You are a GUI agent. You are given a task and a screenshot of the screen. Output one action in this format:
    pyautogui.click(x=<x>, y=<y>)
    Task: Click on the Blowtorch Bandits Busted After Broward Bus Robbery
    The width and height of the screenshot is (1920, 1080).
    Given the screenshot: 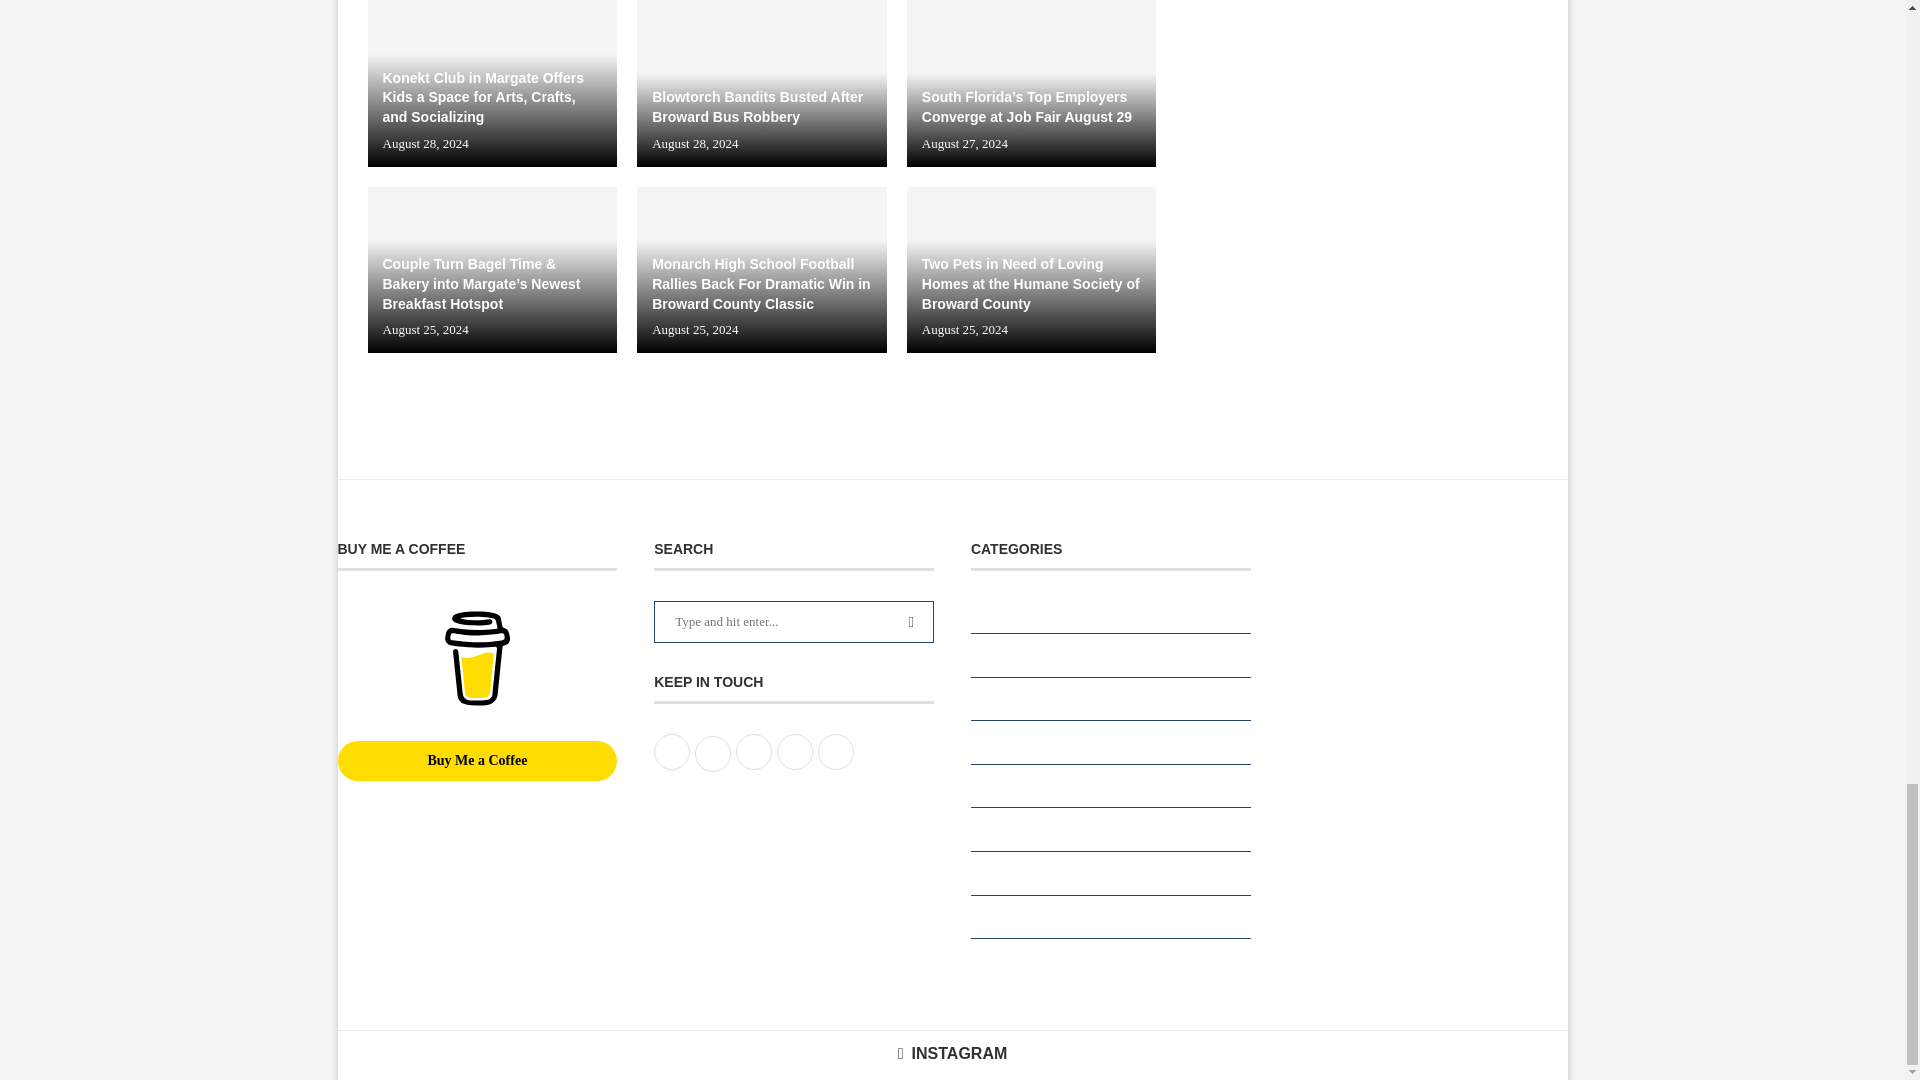 What is the action you would take?
    pyautogui.click(x=762, y=83)
    